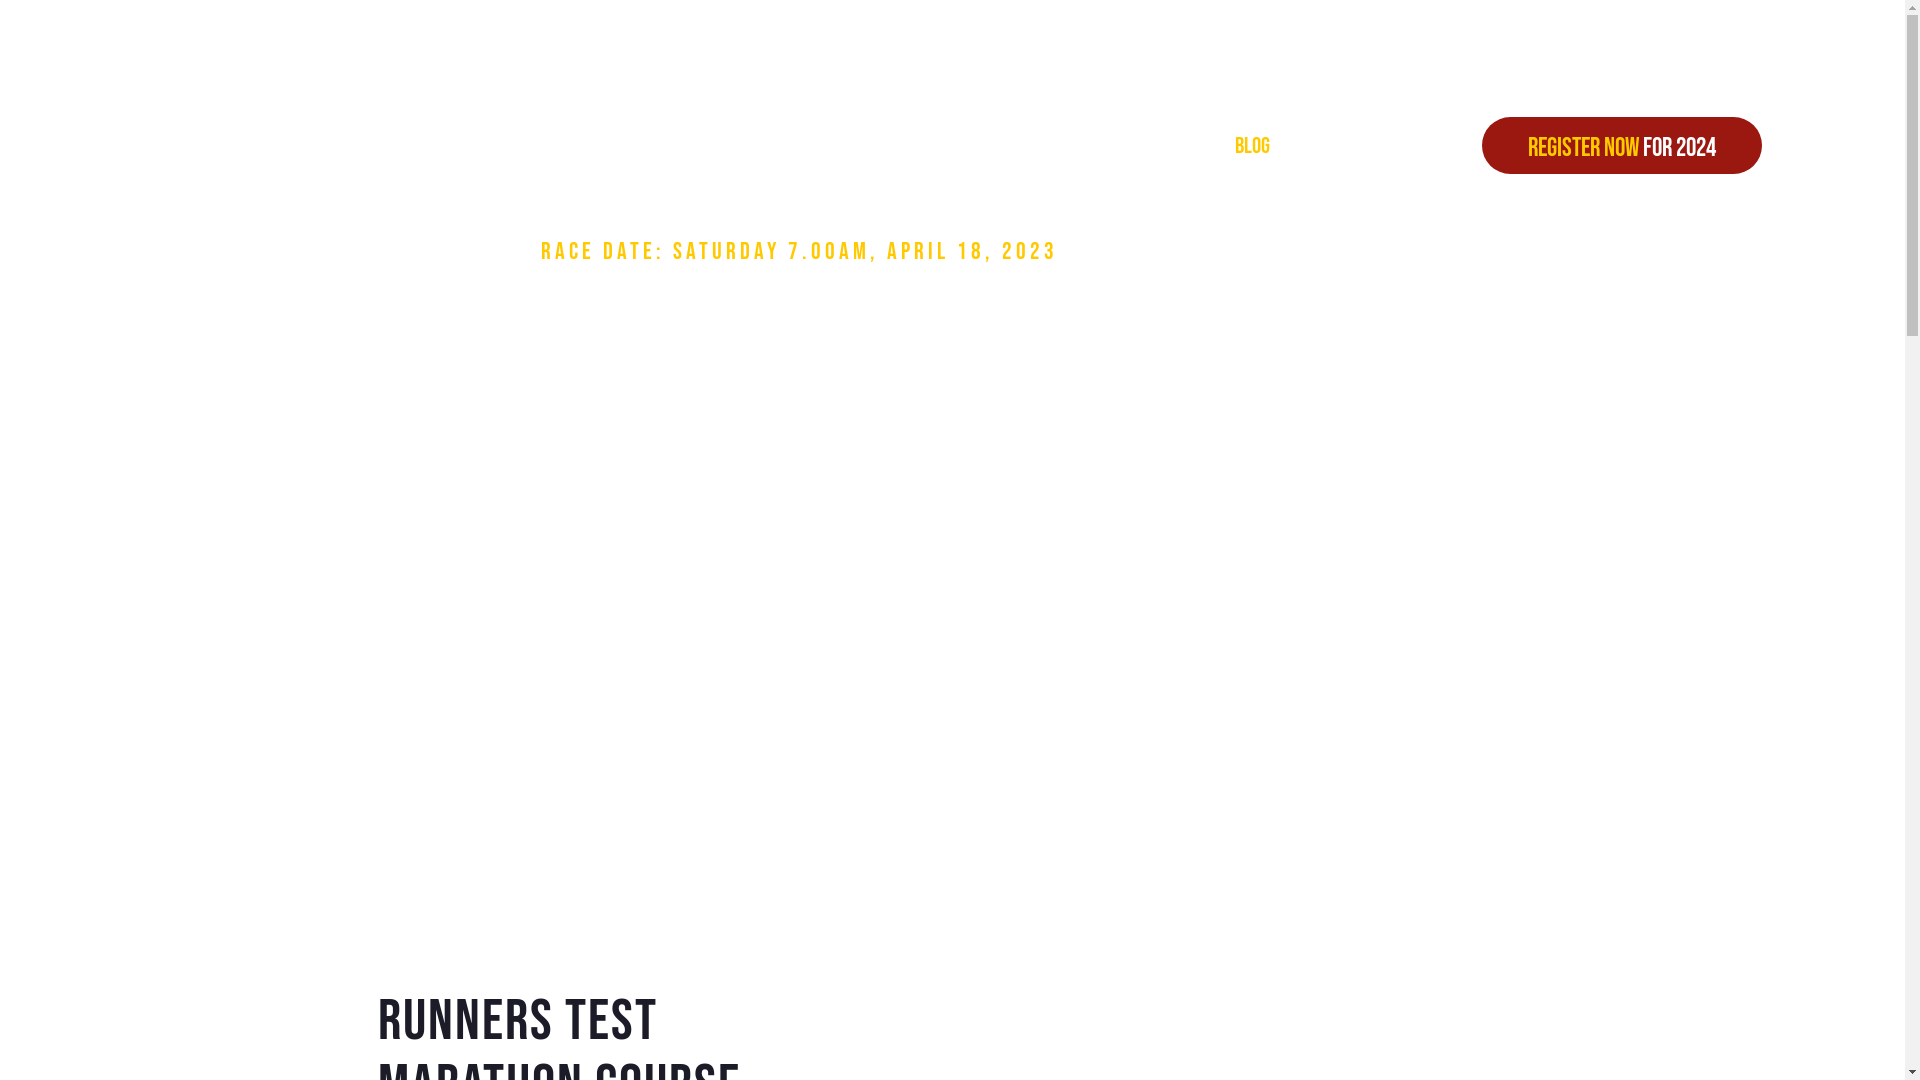  Describe the element at coordinates (905, 145) in the screenshot. I see `Events` at that location.